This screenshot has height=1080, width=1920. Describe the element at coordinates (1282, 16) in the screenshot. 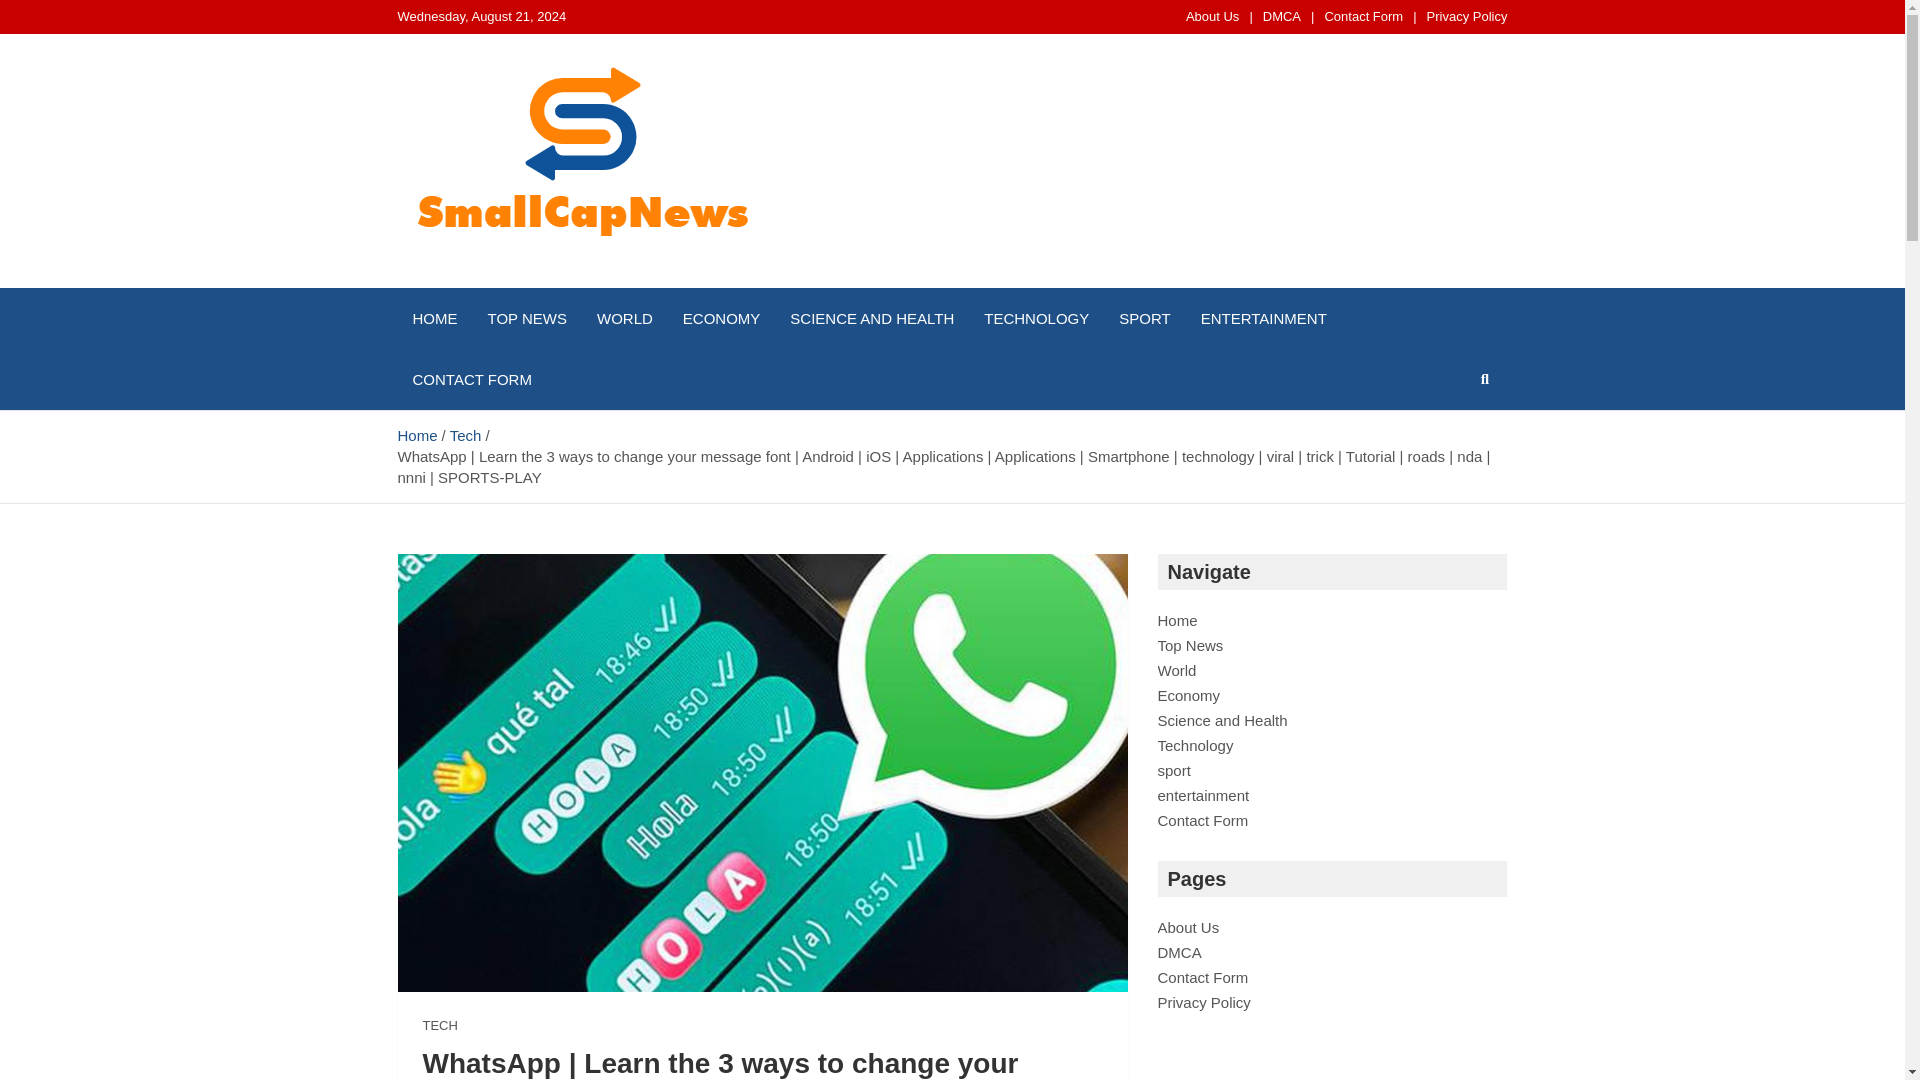

I see `DMCA` at that location.